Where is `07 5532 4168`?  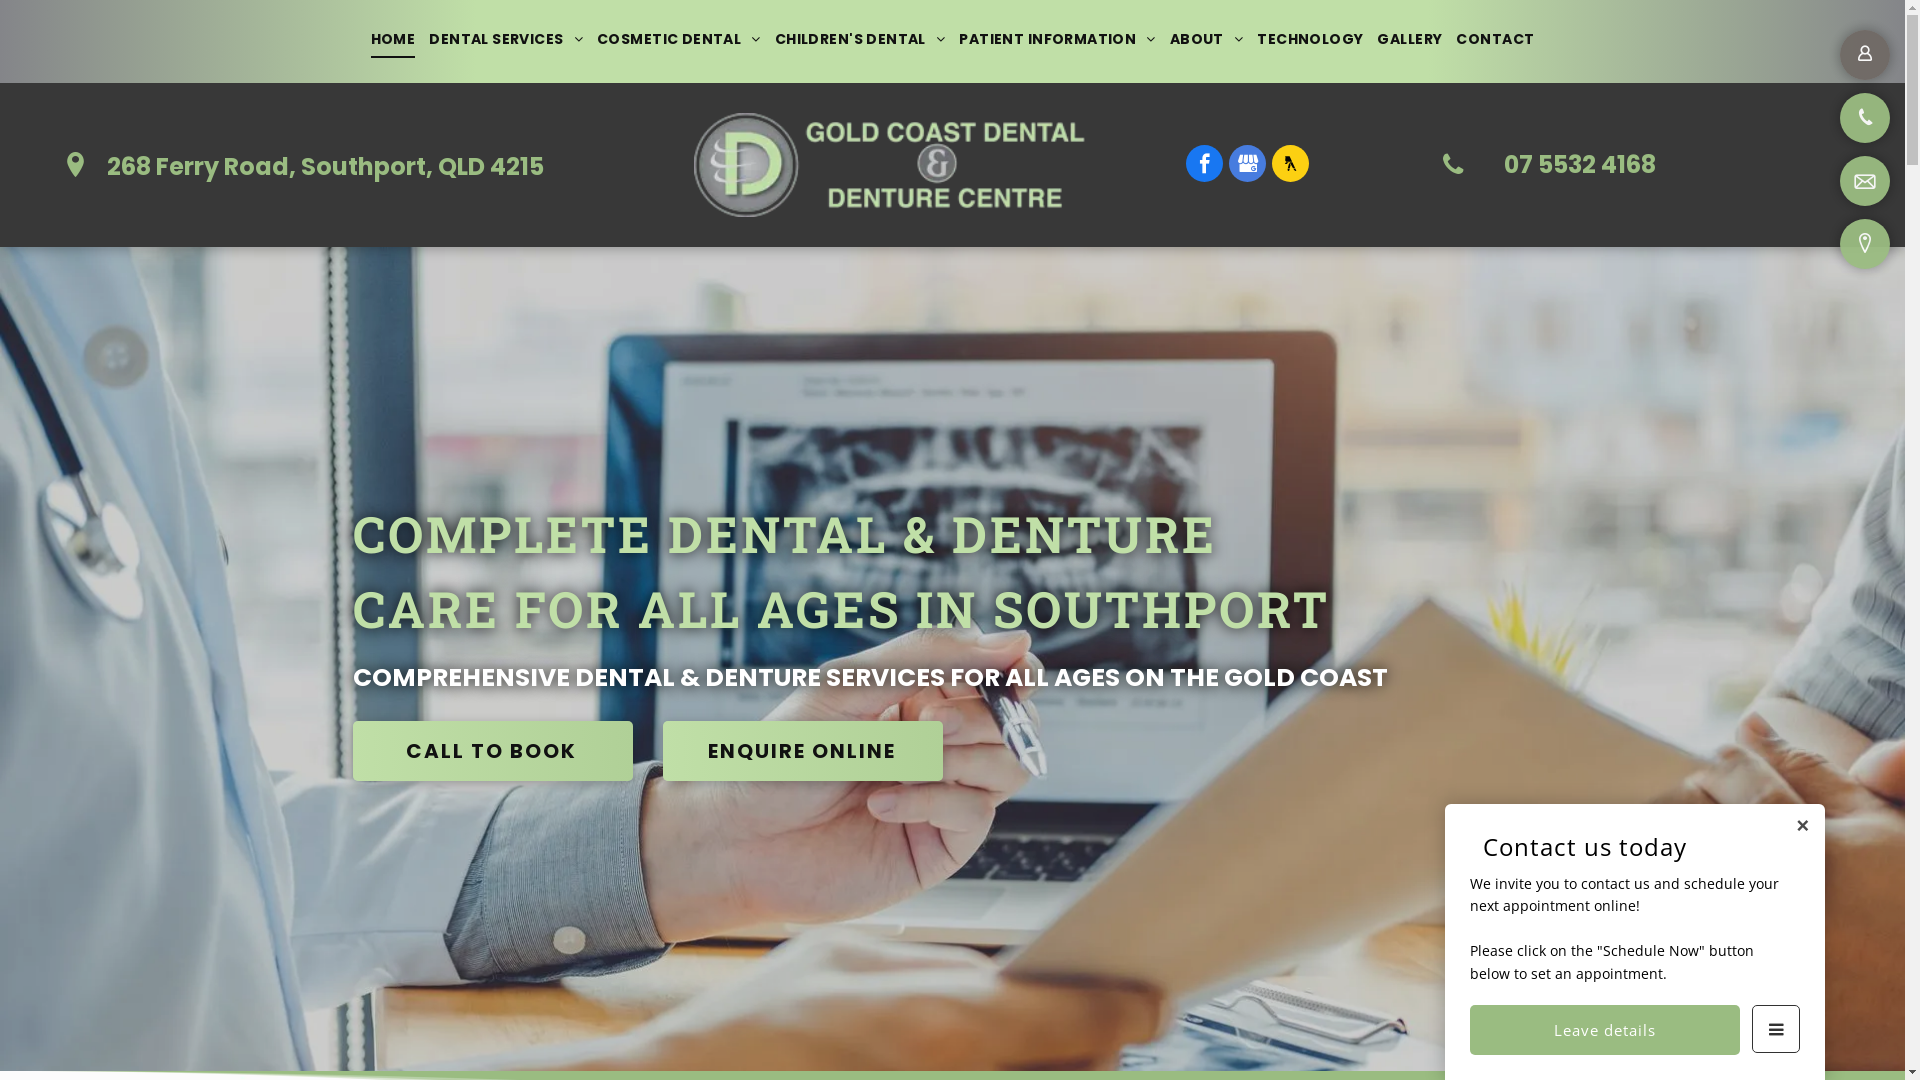
07 5532 4168 is located at coordinates (1560, 165).